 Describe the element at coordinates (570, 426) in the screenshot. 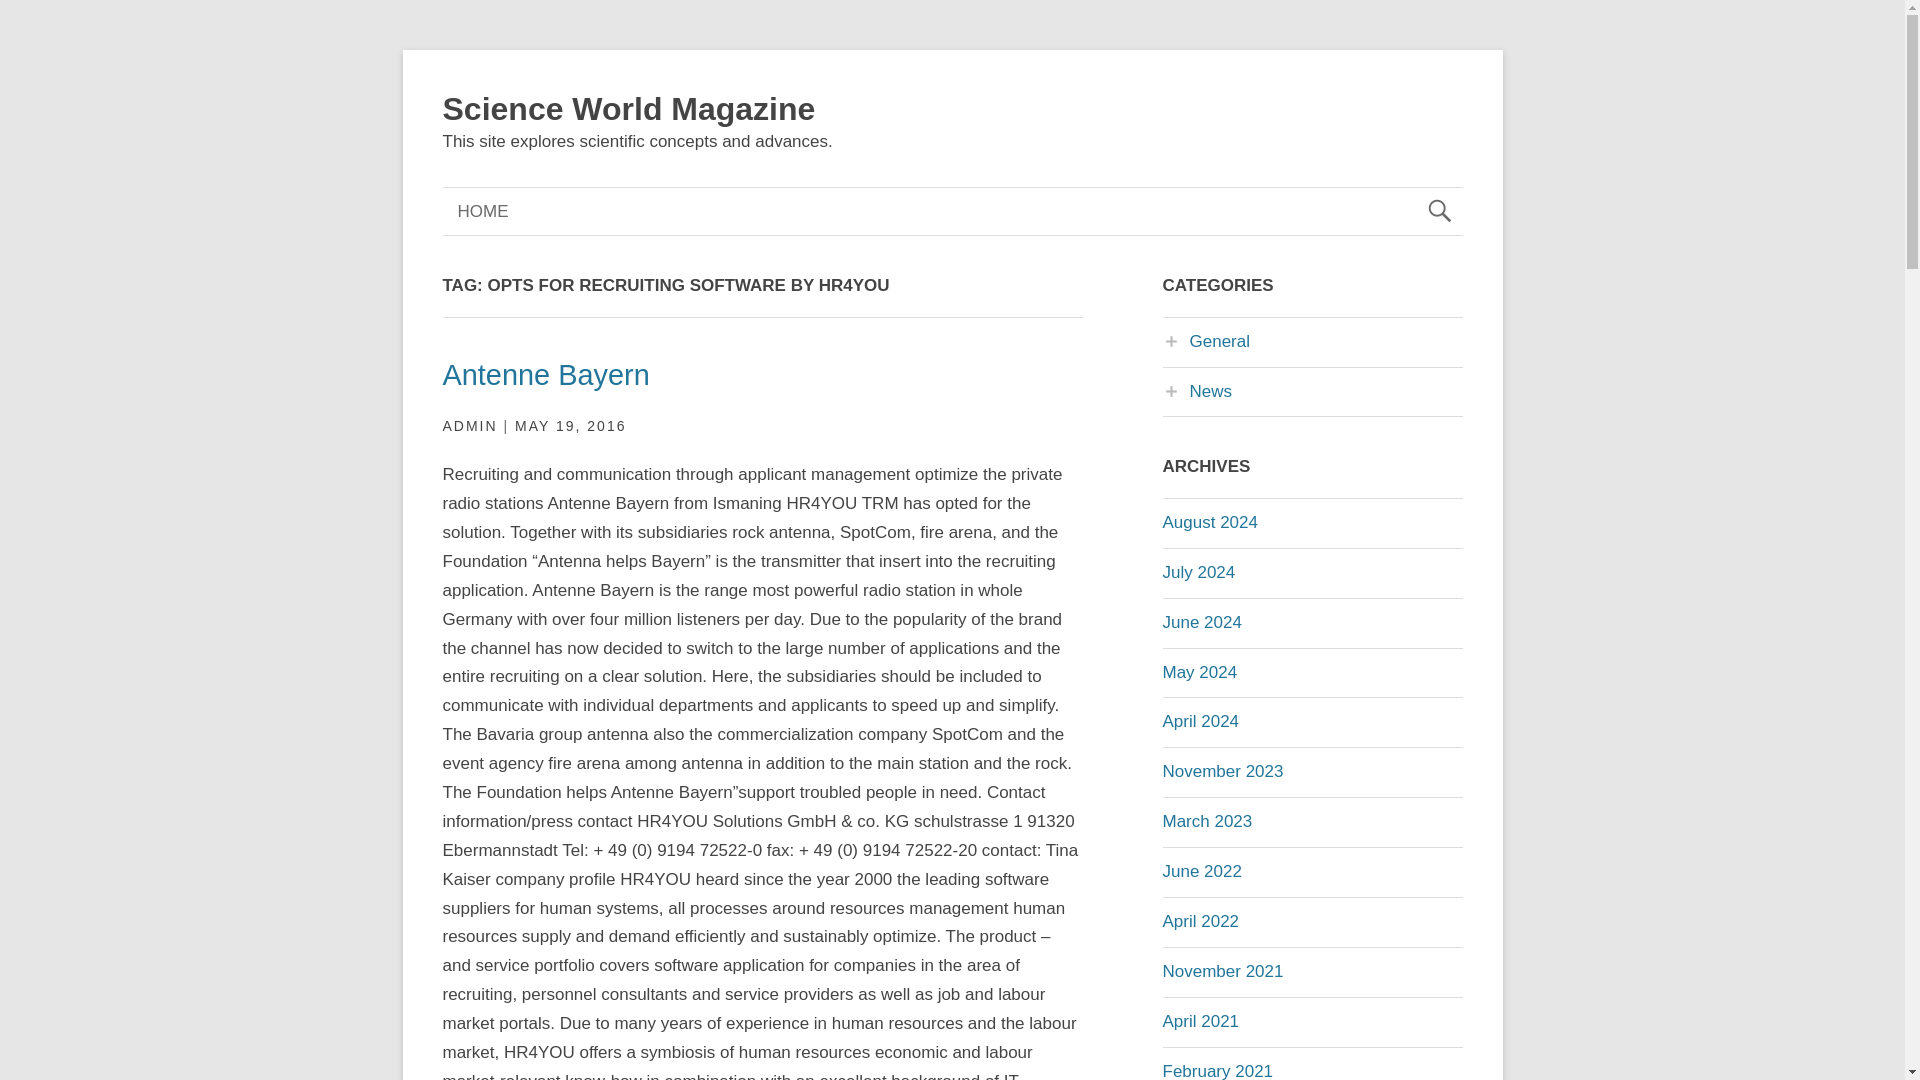

I see `MAY 19, 2016` at that location.